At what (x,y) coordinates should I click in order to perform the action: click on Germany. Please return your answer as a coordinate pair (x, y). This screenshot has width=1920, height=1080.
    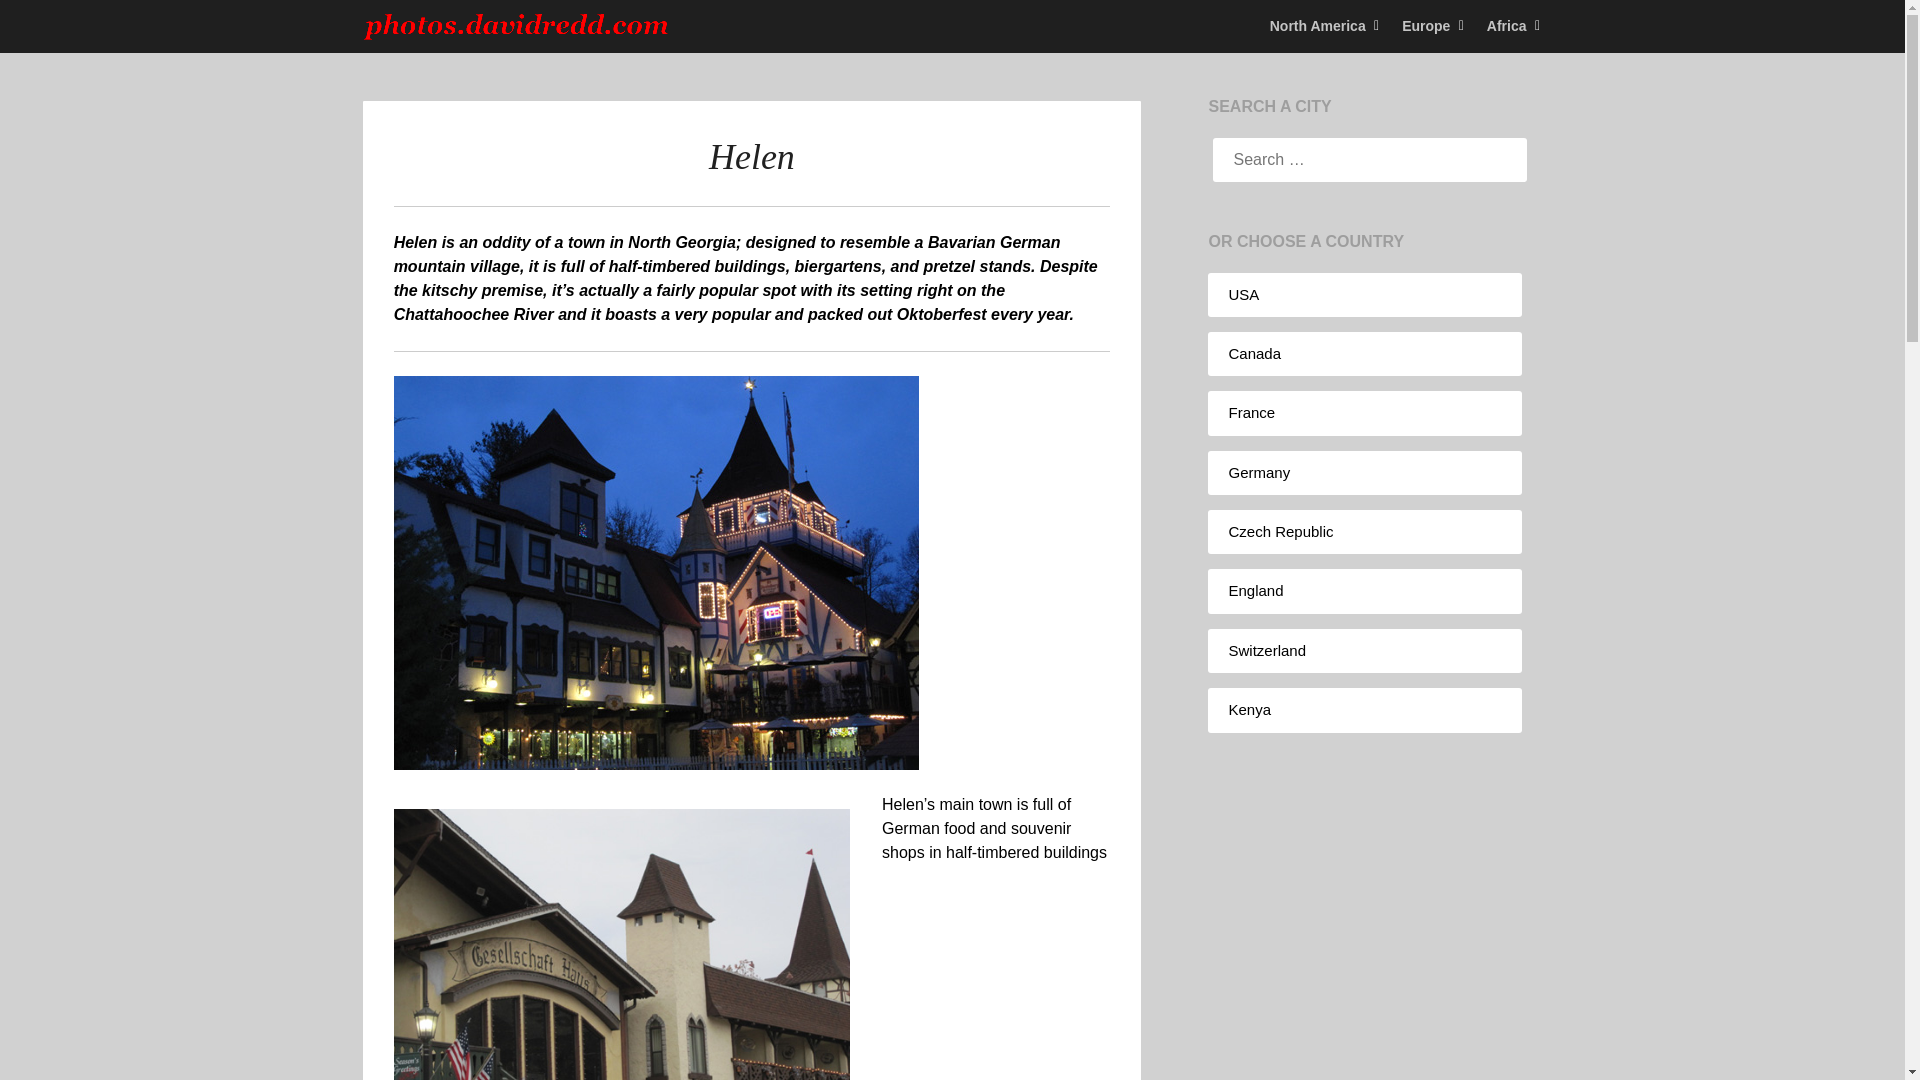
    Looking at the image, I should click on (1259, 472).